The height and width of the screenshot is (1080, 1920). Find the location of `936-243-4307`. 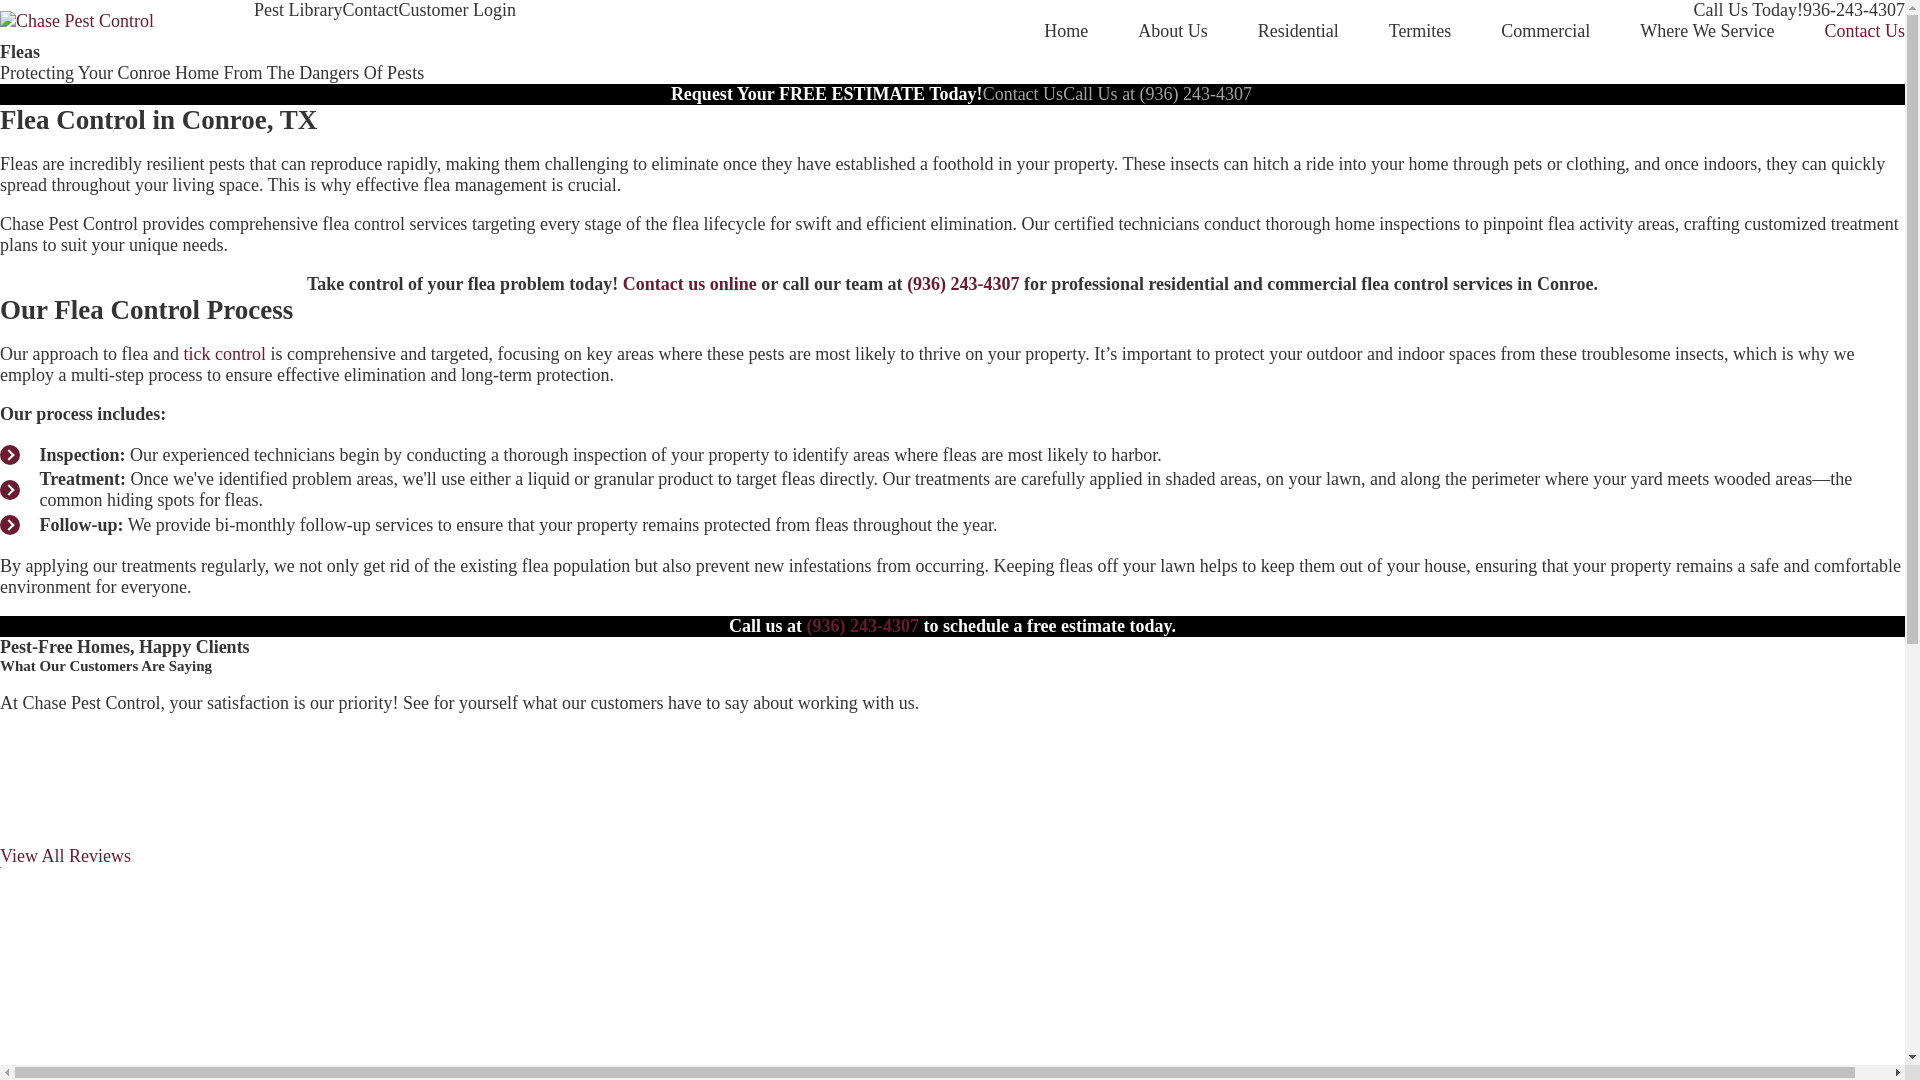

936-243-4307 is located at coordinates (1853, 10).